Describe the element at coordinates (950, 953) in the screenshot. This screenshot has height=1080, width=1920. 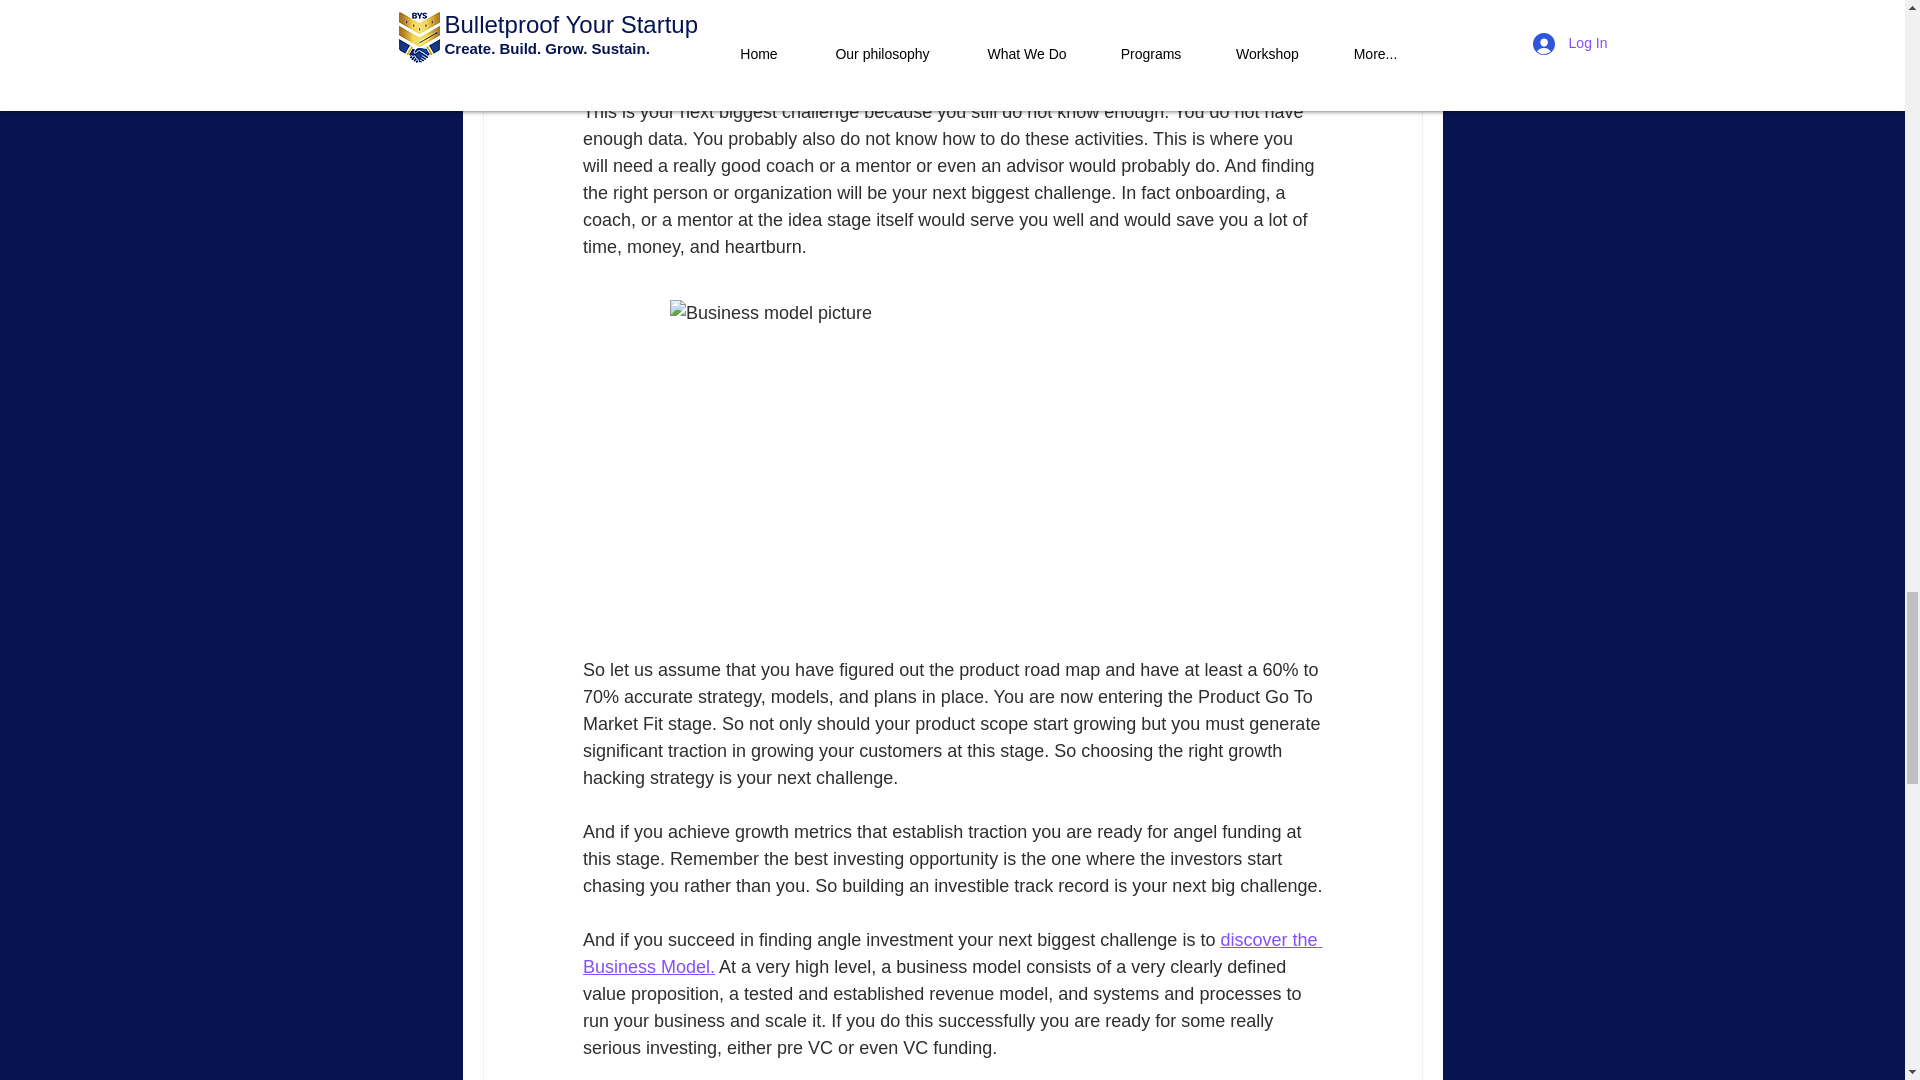
I see `discover the Business Model.` at that location.